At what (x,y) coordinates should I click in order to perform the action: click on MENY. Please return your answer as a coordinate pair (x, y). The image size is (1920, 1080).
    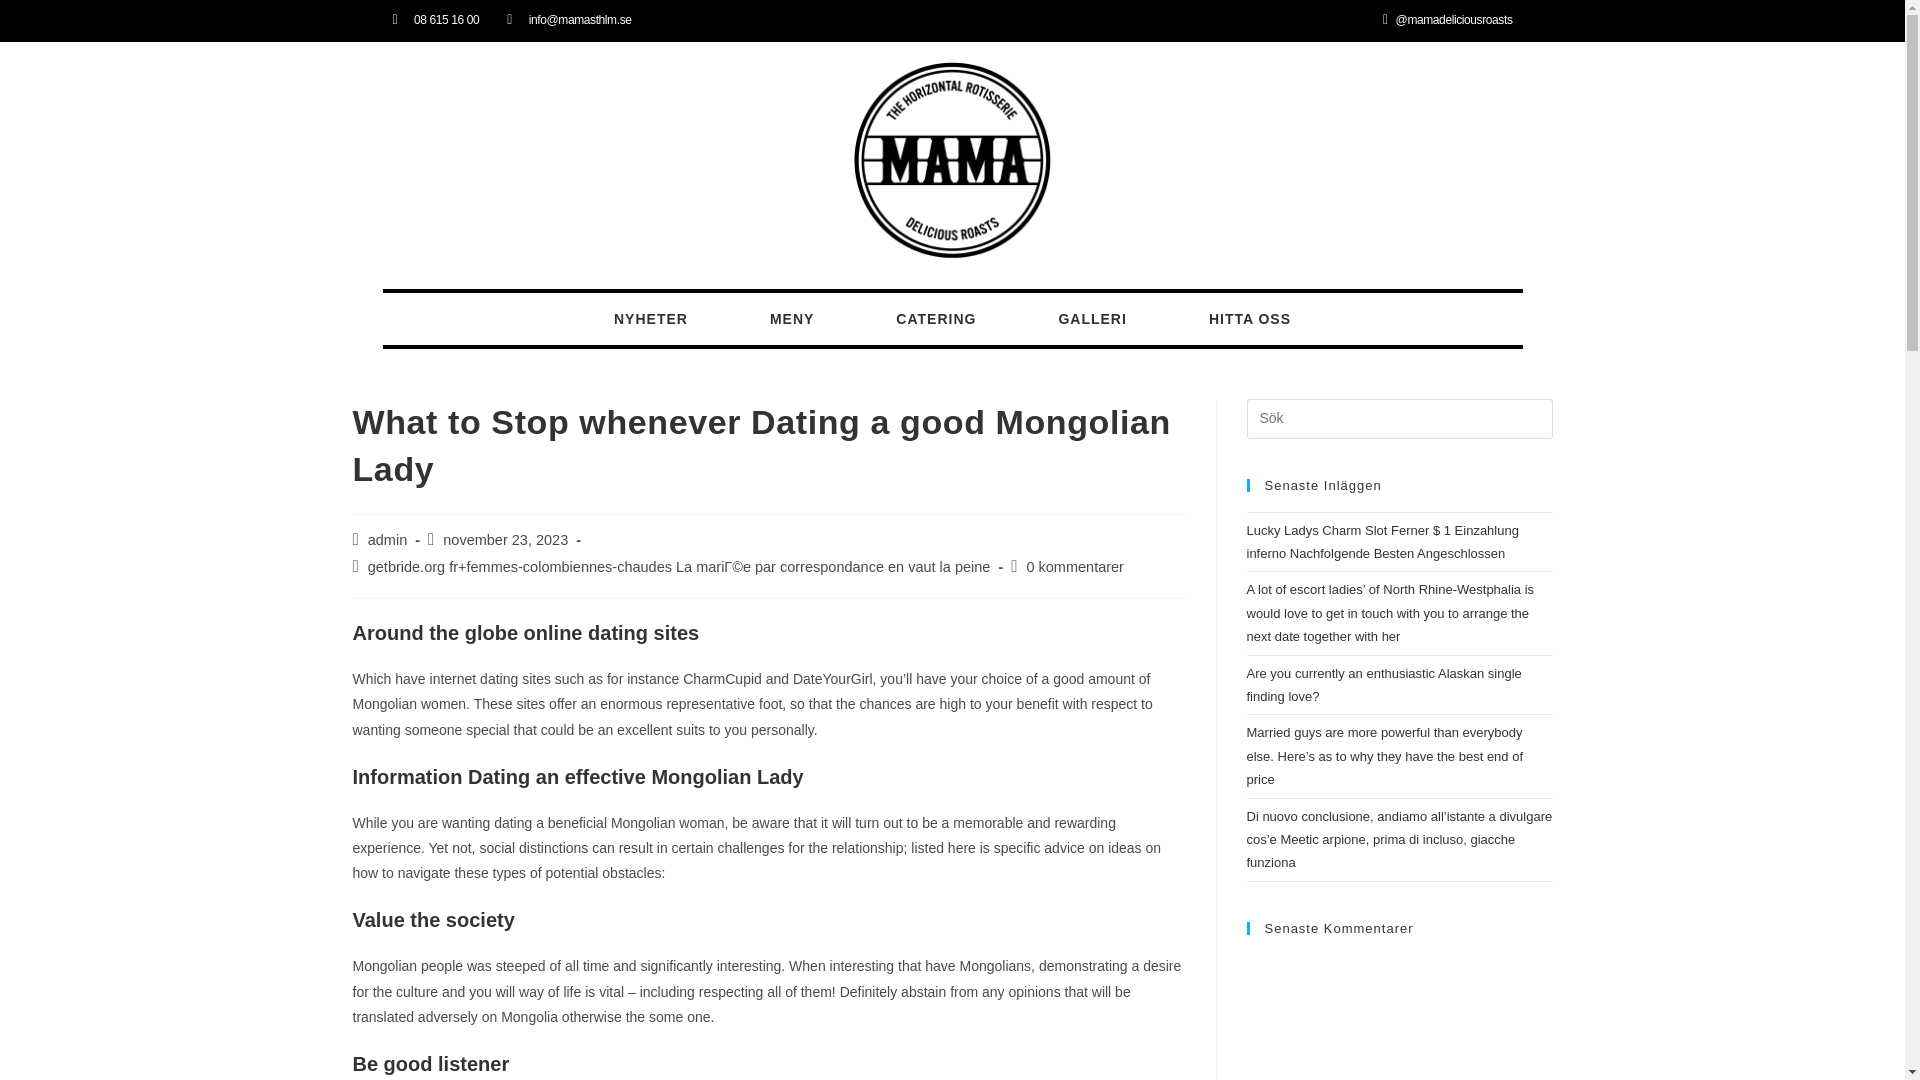
    Looking at the image, I should click on (792, 318).